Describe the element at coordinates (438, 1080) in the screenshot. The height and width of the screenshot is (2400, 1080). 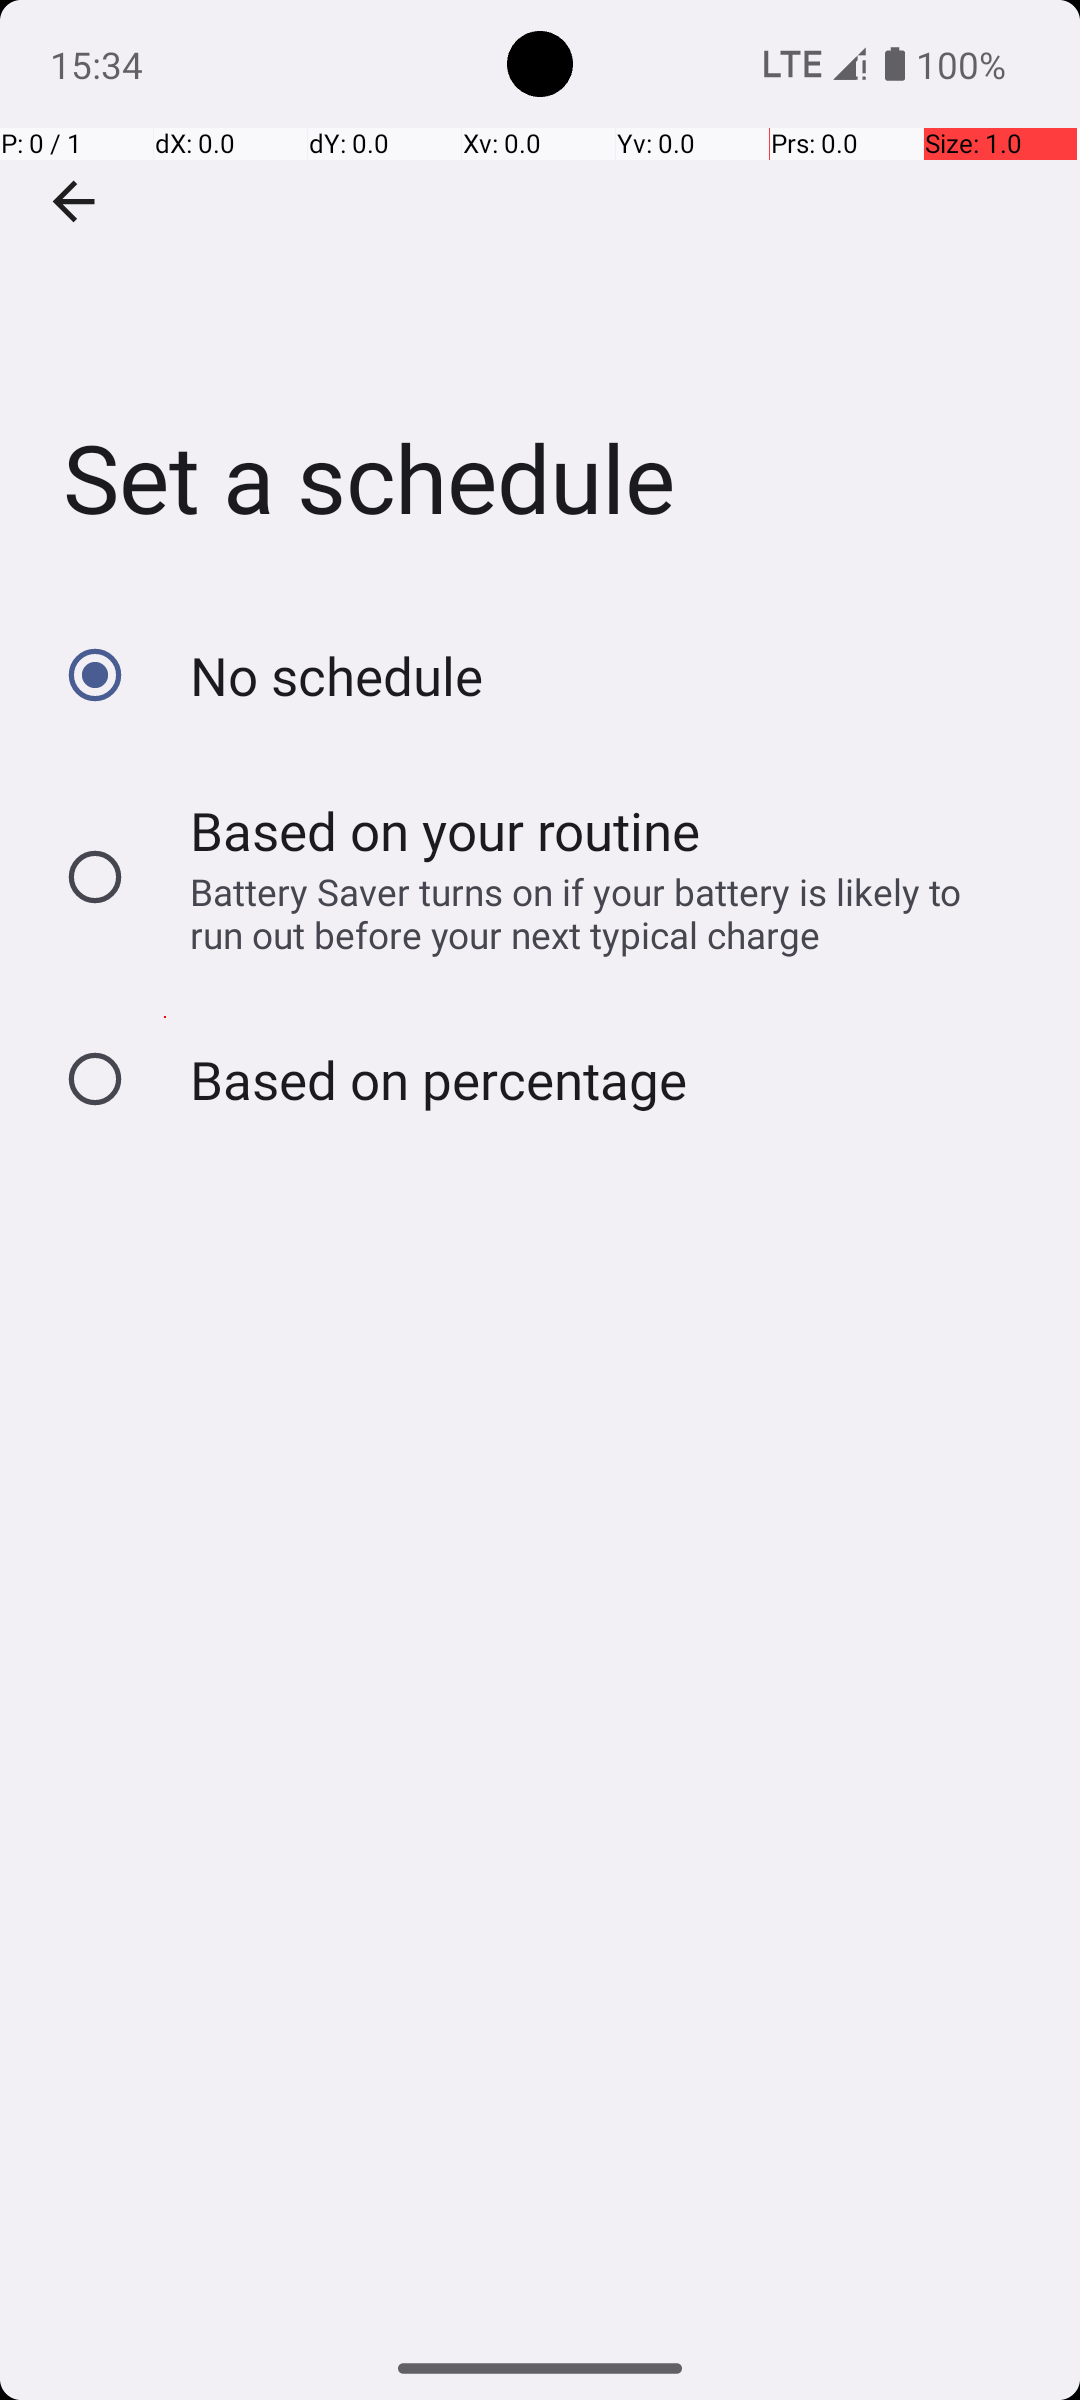
I see `Based on percentage` at that location.